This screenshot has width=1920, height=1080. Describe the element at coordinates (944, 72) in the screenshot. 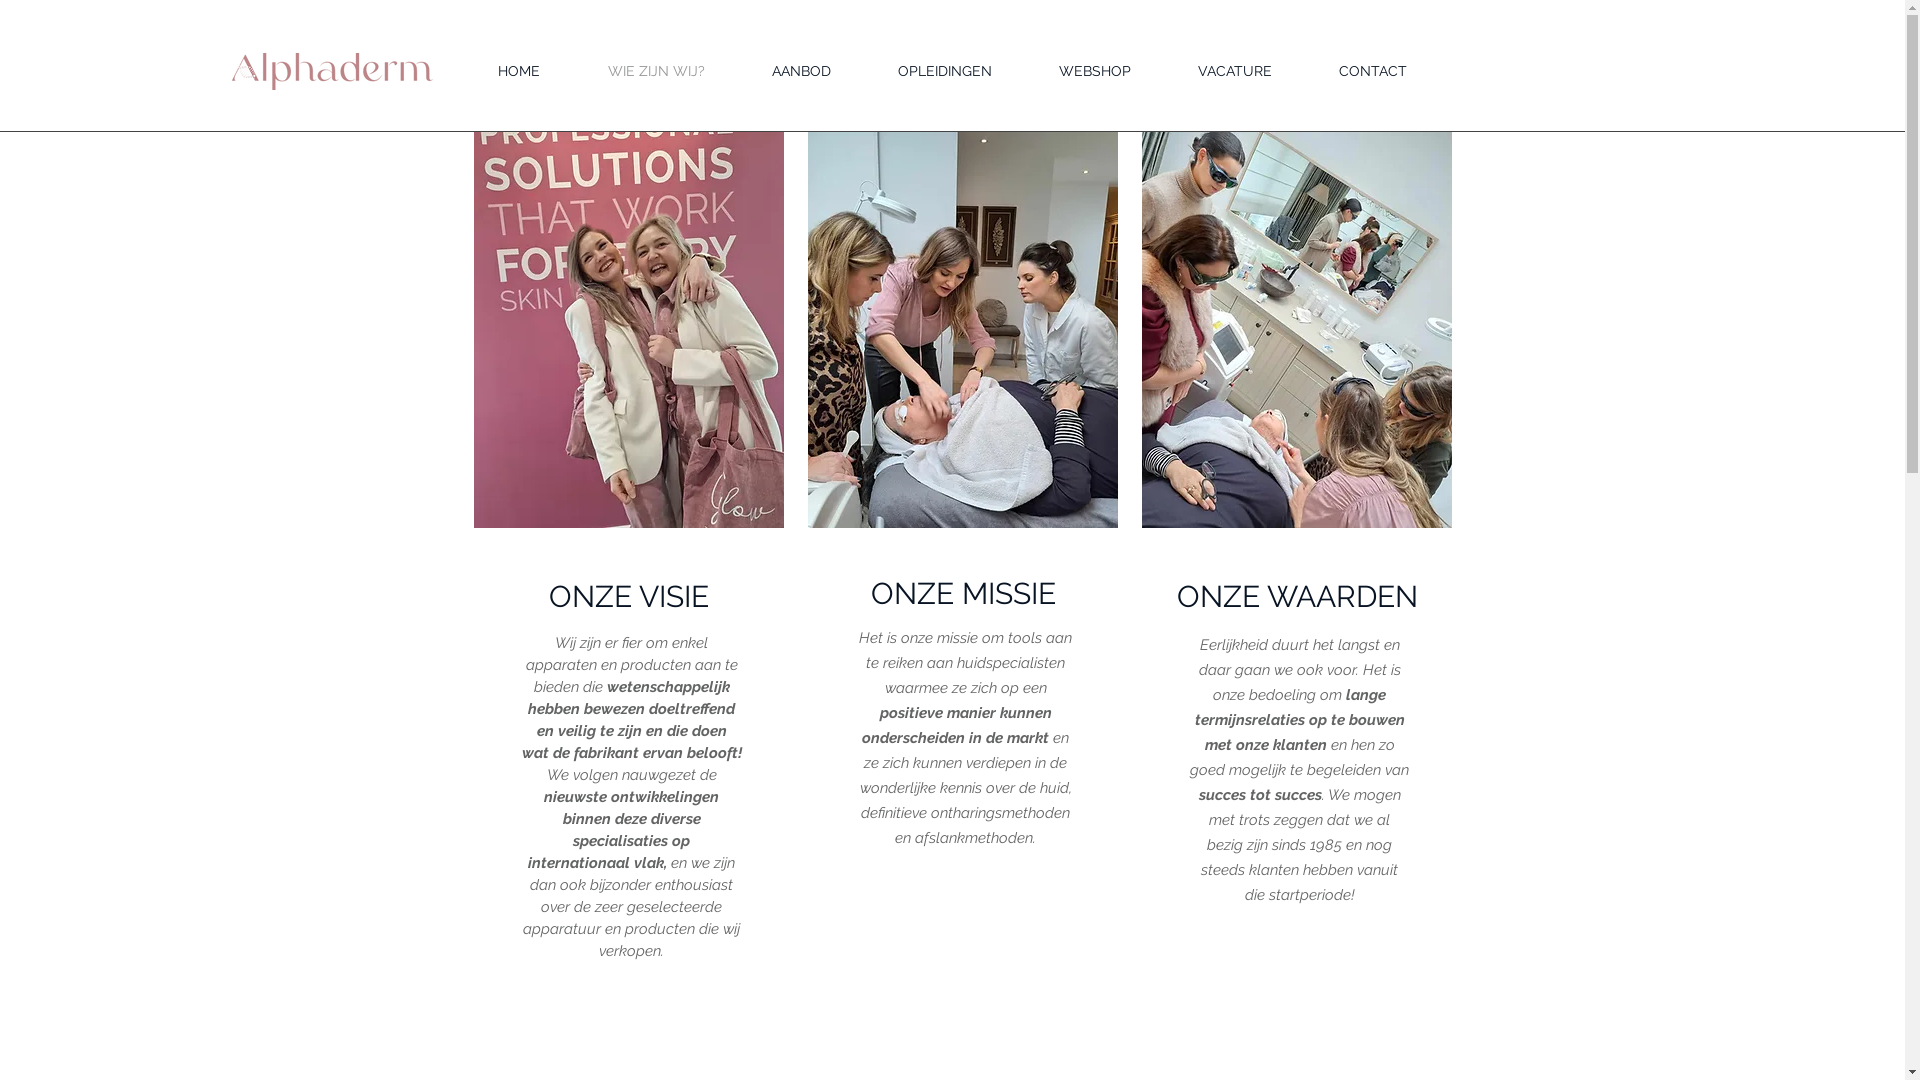

I see `OPLEIDINGEN` at that location.